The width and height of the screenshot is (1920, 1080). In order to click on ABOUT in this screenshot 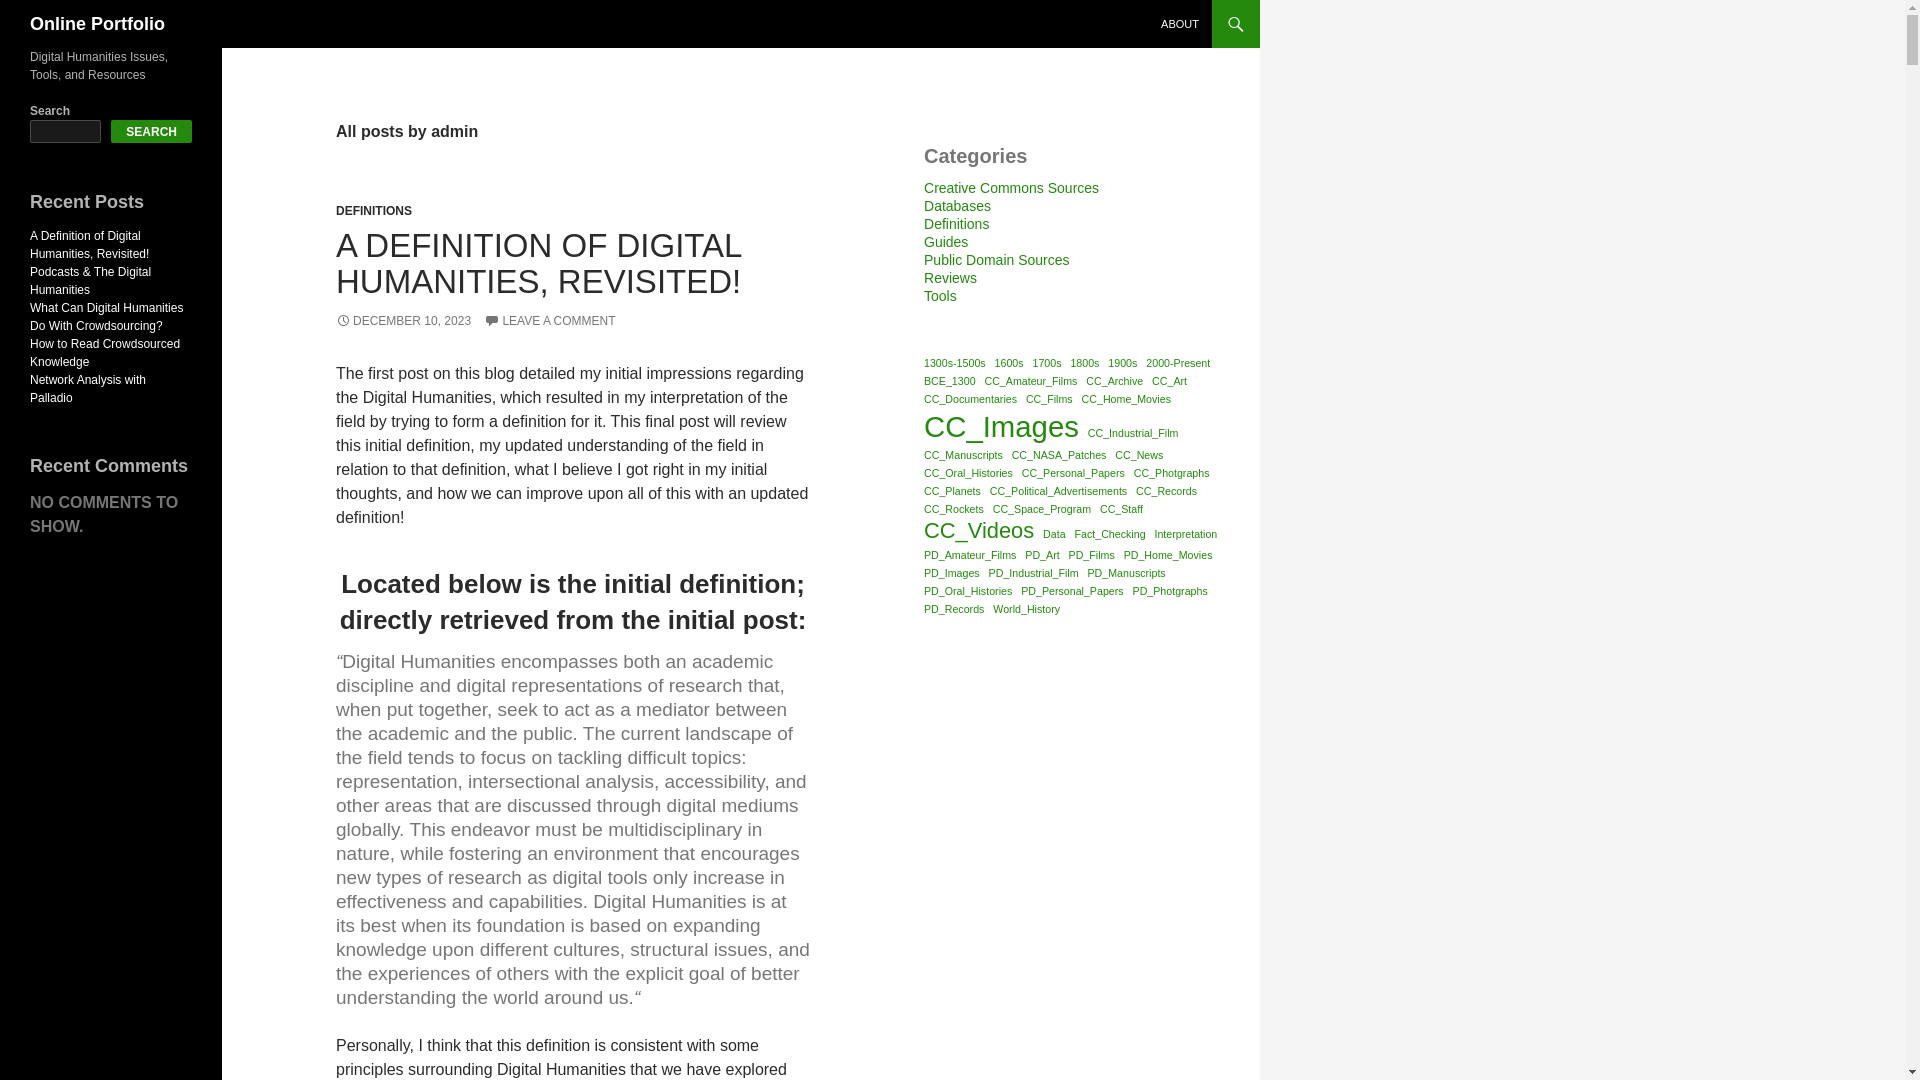, I will do `click(1180, 24)`.